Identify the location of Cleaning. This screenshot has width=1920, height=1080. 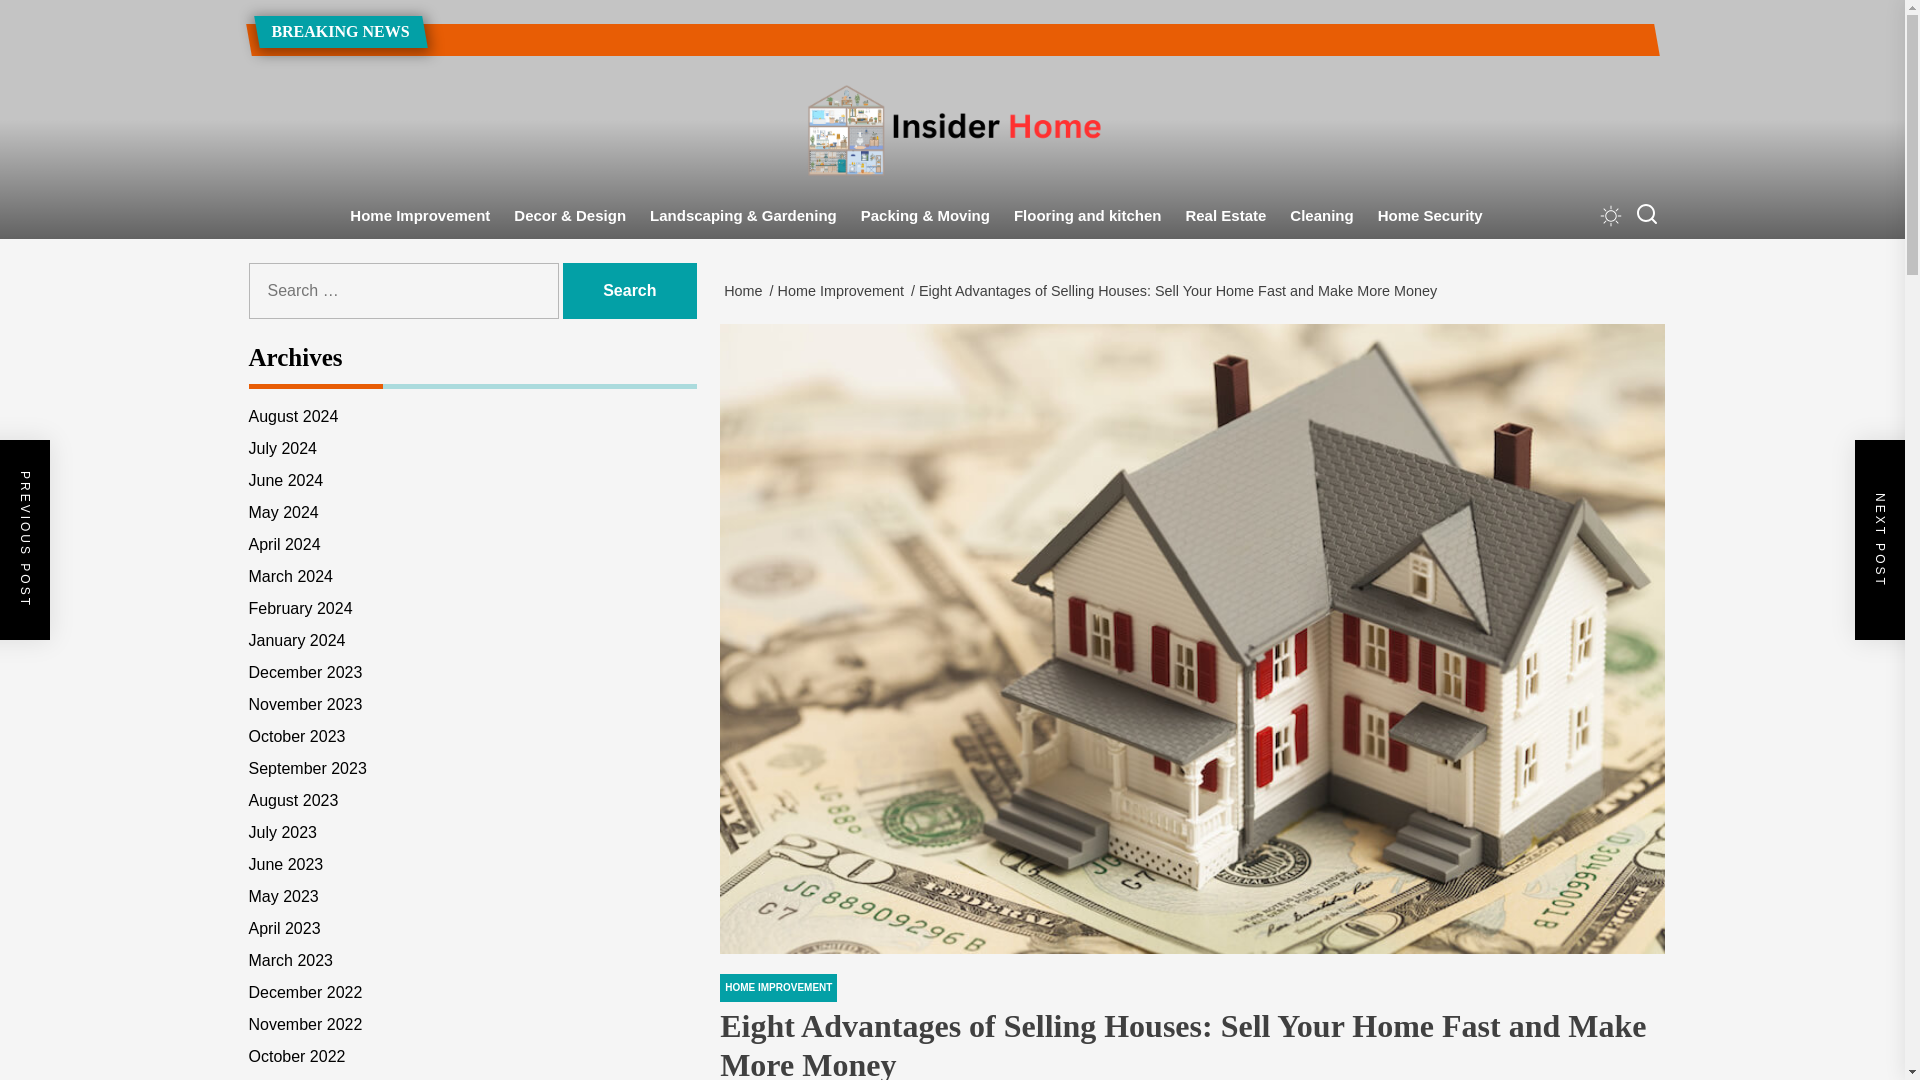
(1322, 216).